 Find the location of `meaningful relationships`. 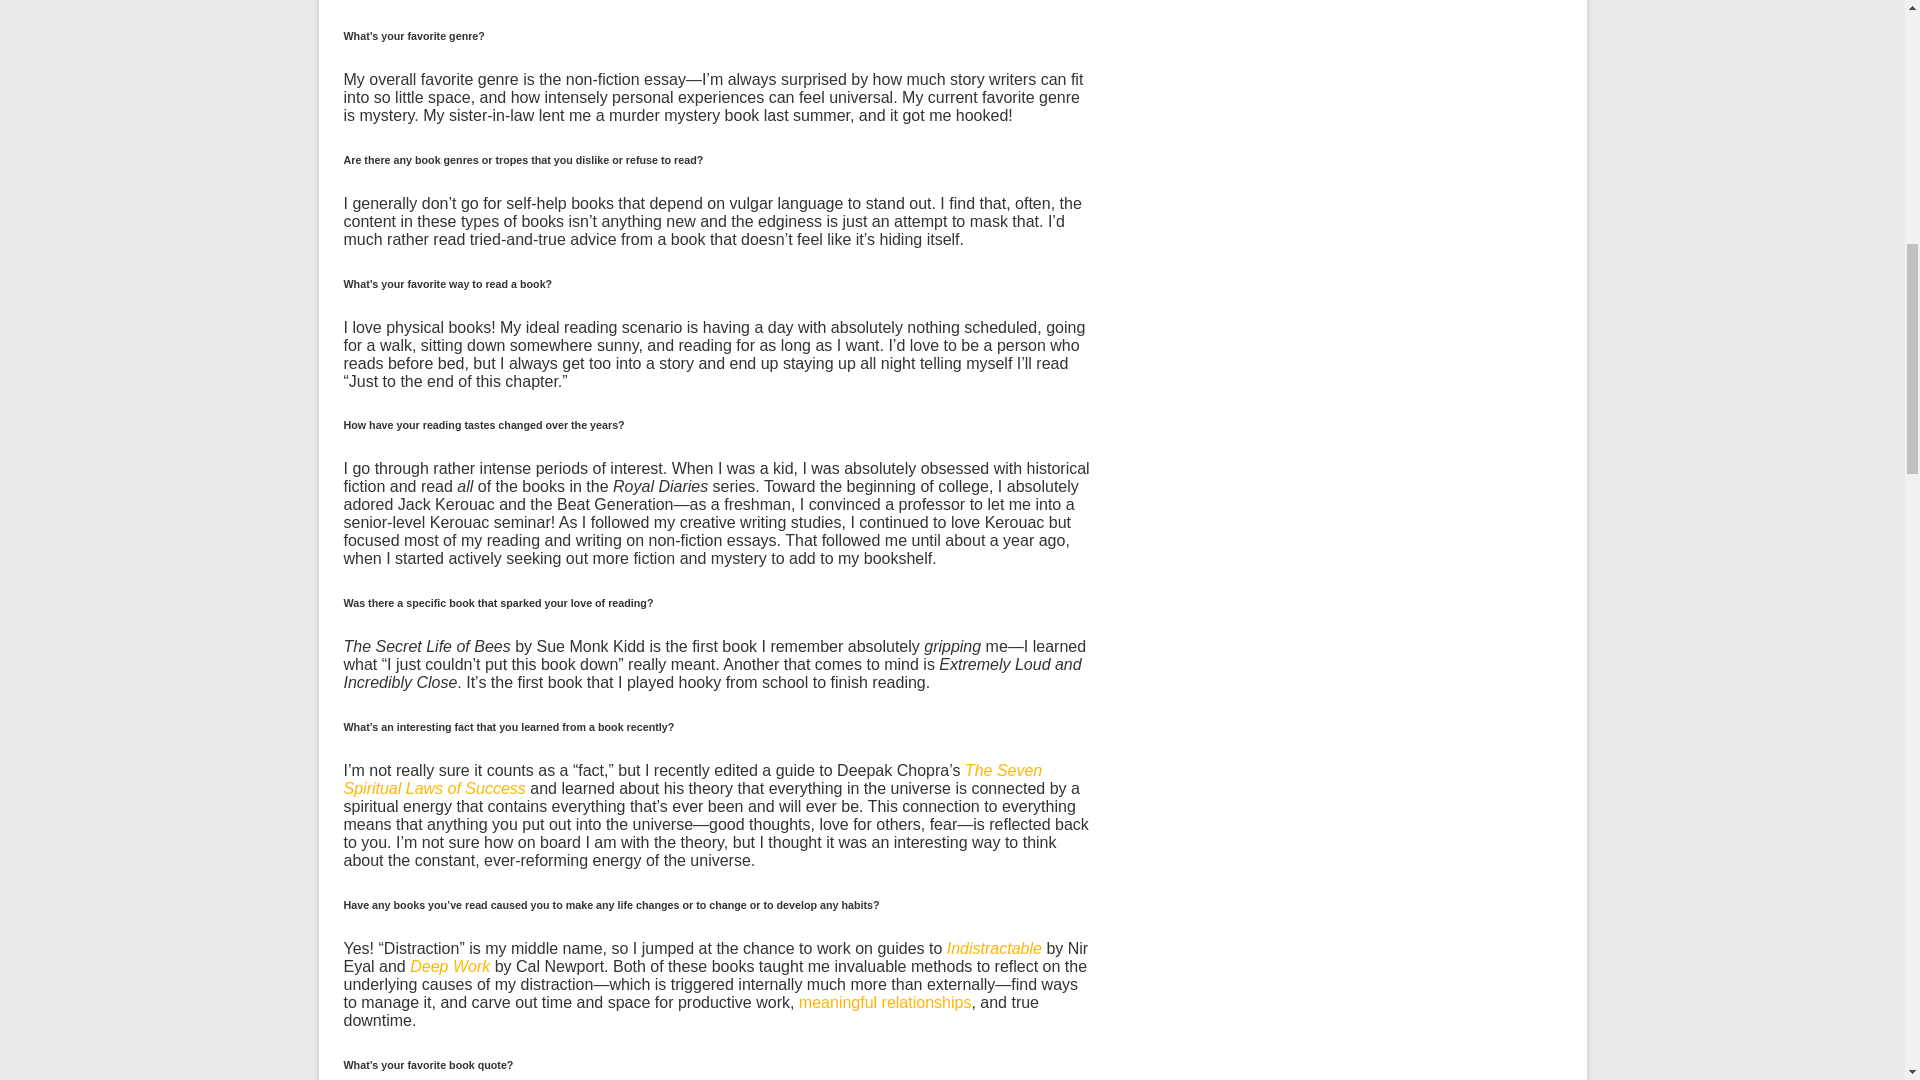

meaningful relationships is located at coordinates (884, 1002).